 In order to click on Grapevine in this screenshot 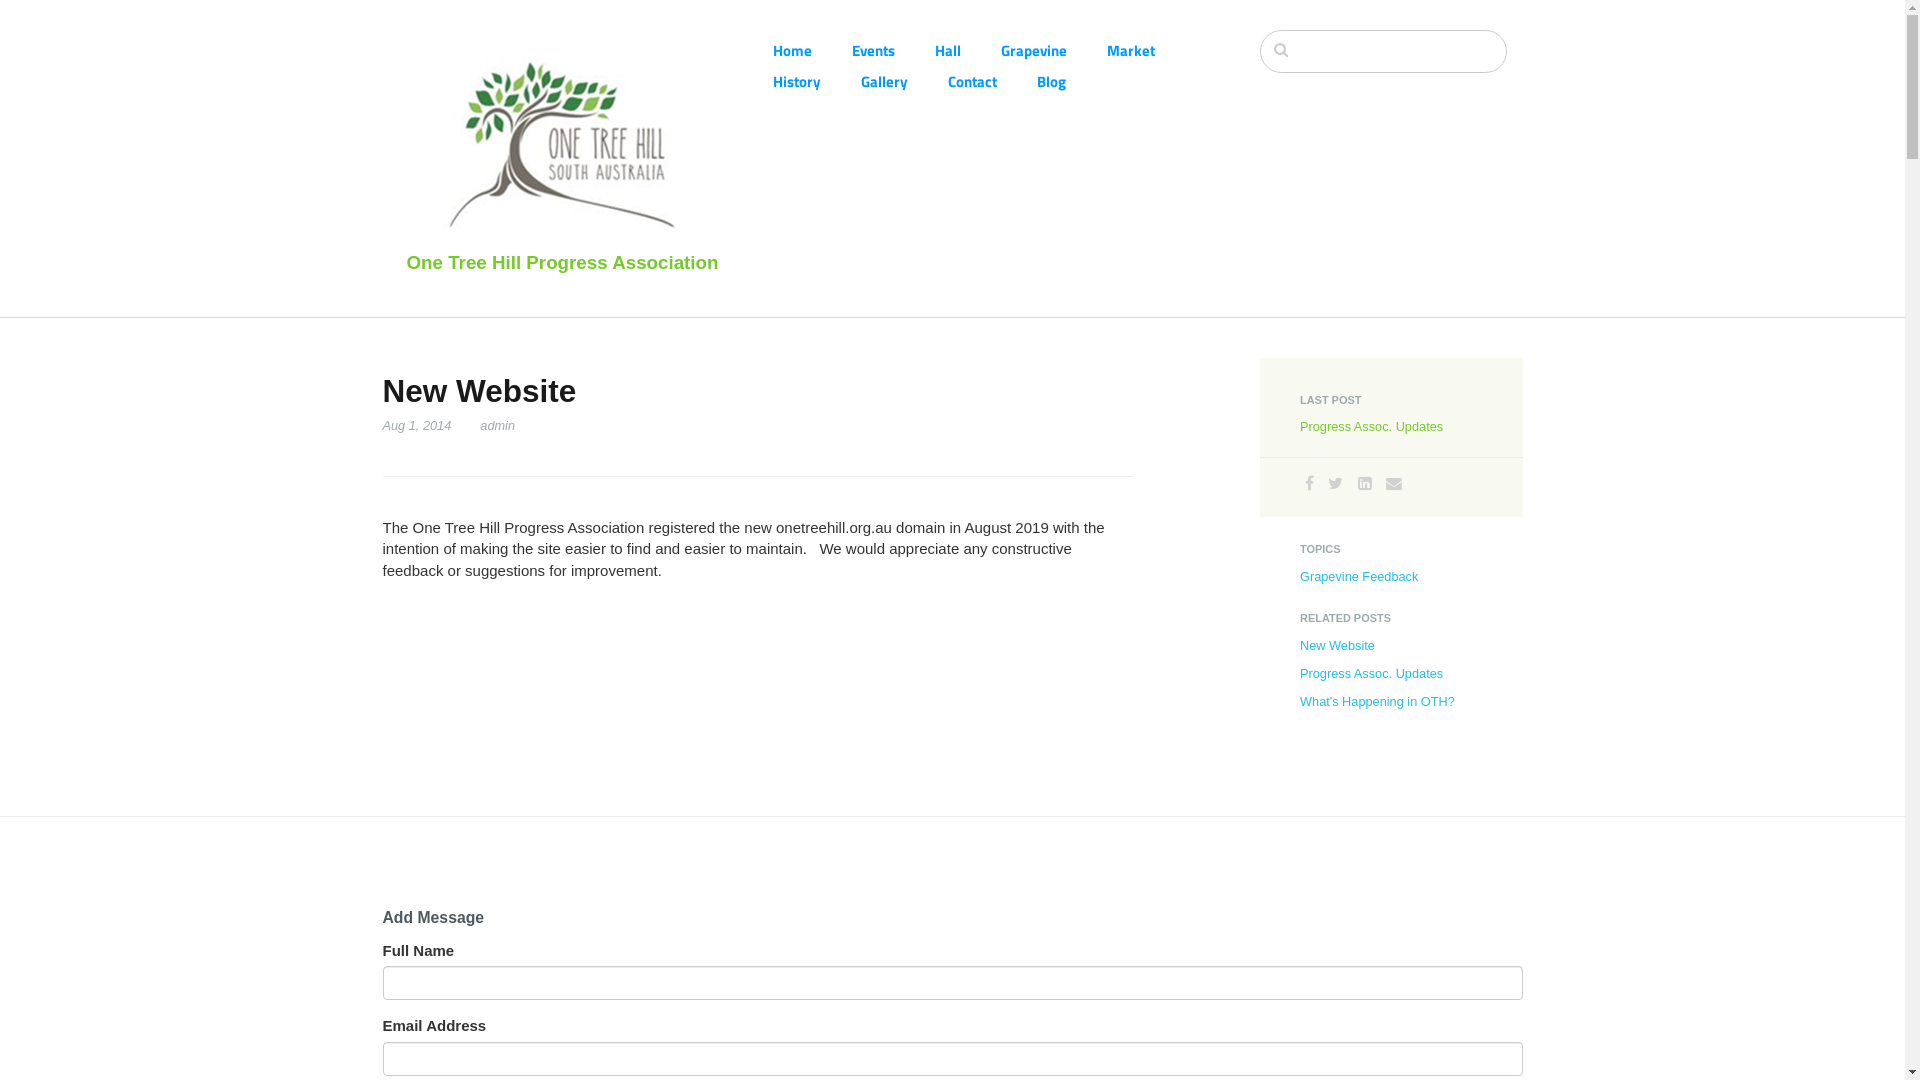, I will do `click(1053, 50)`.